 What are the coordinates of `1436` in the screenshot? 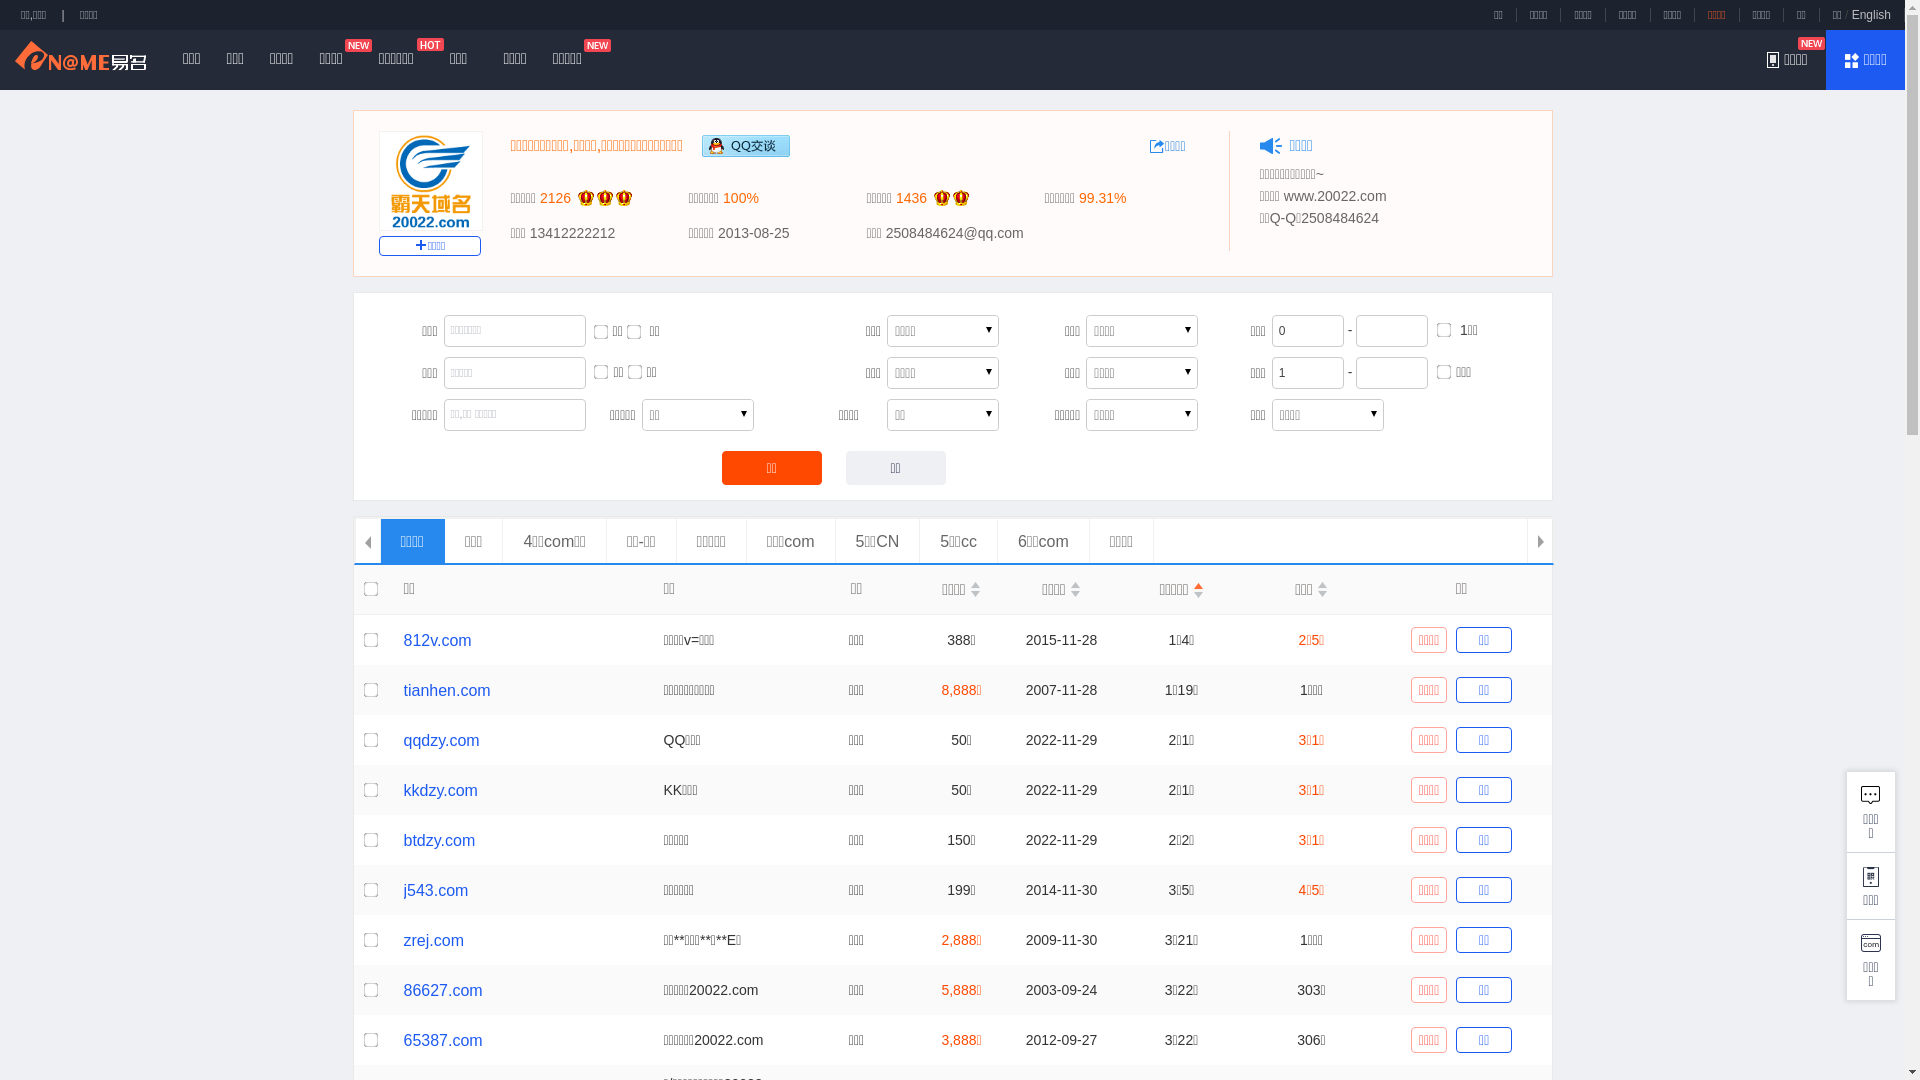 It's located at (912, 198).